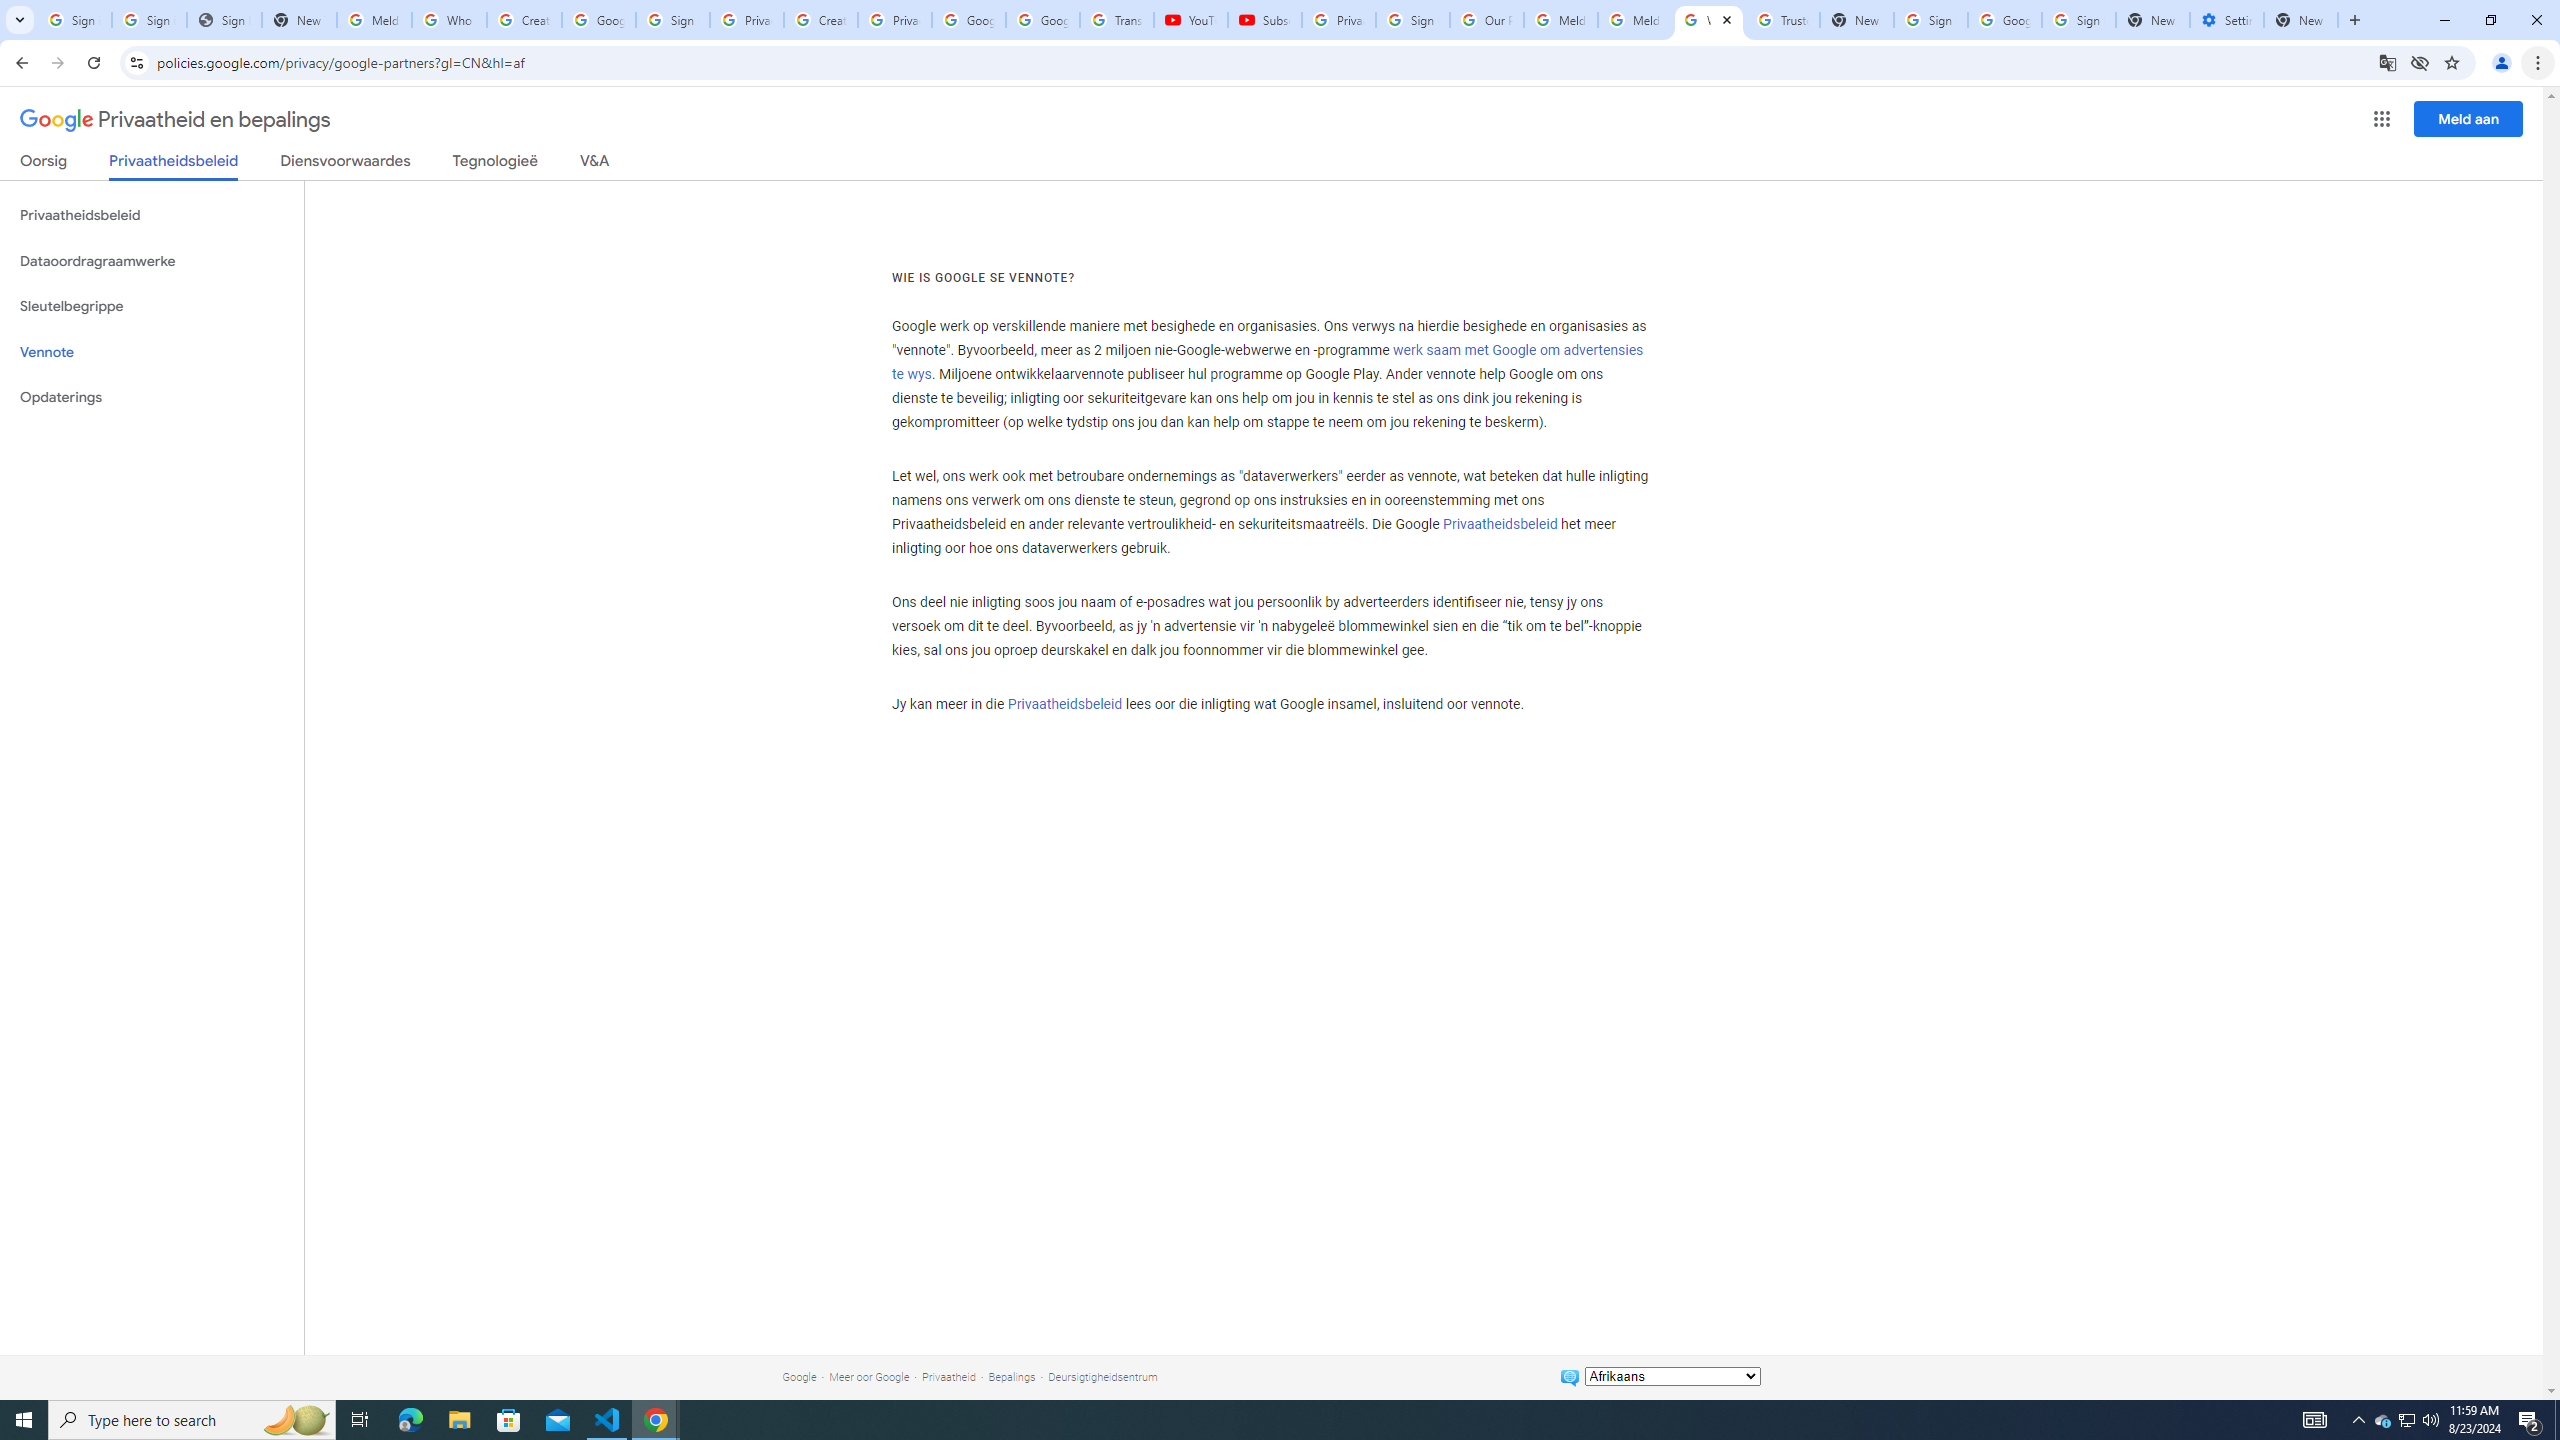 This screenshot has height=1440, width=2560. I want to click on Google Cybersecurity Innovations - Google Safety Center, so click(2004, 20).